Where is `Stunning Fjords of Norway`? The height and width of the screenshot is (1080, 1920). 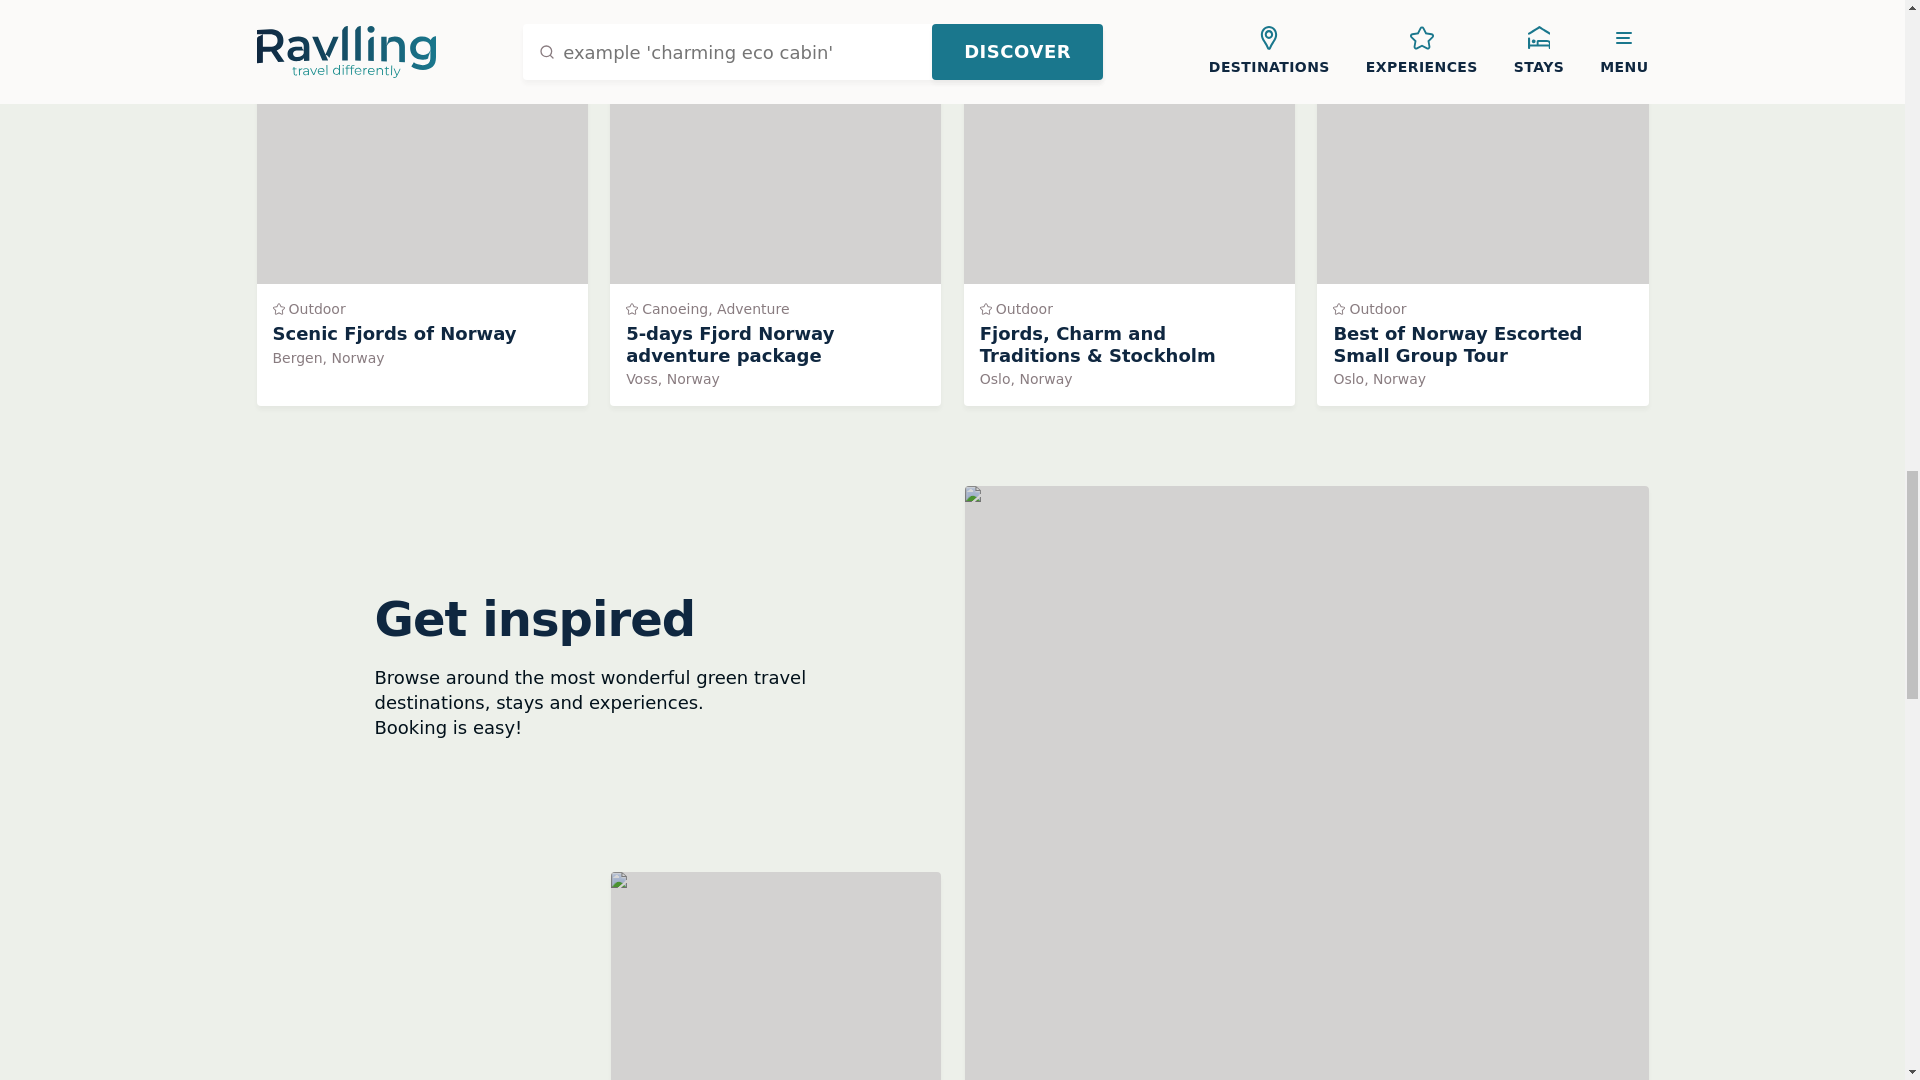 Stunning Fjords of Norway is located at coordinates (1482, 226).